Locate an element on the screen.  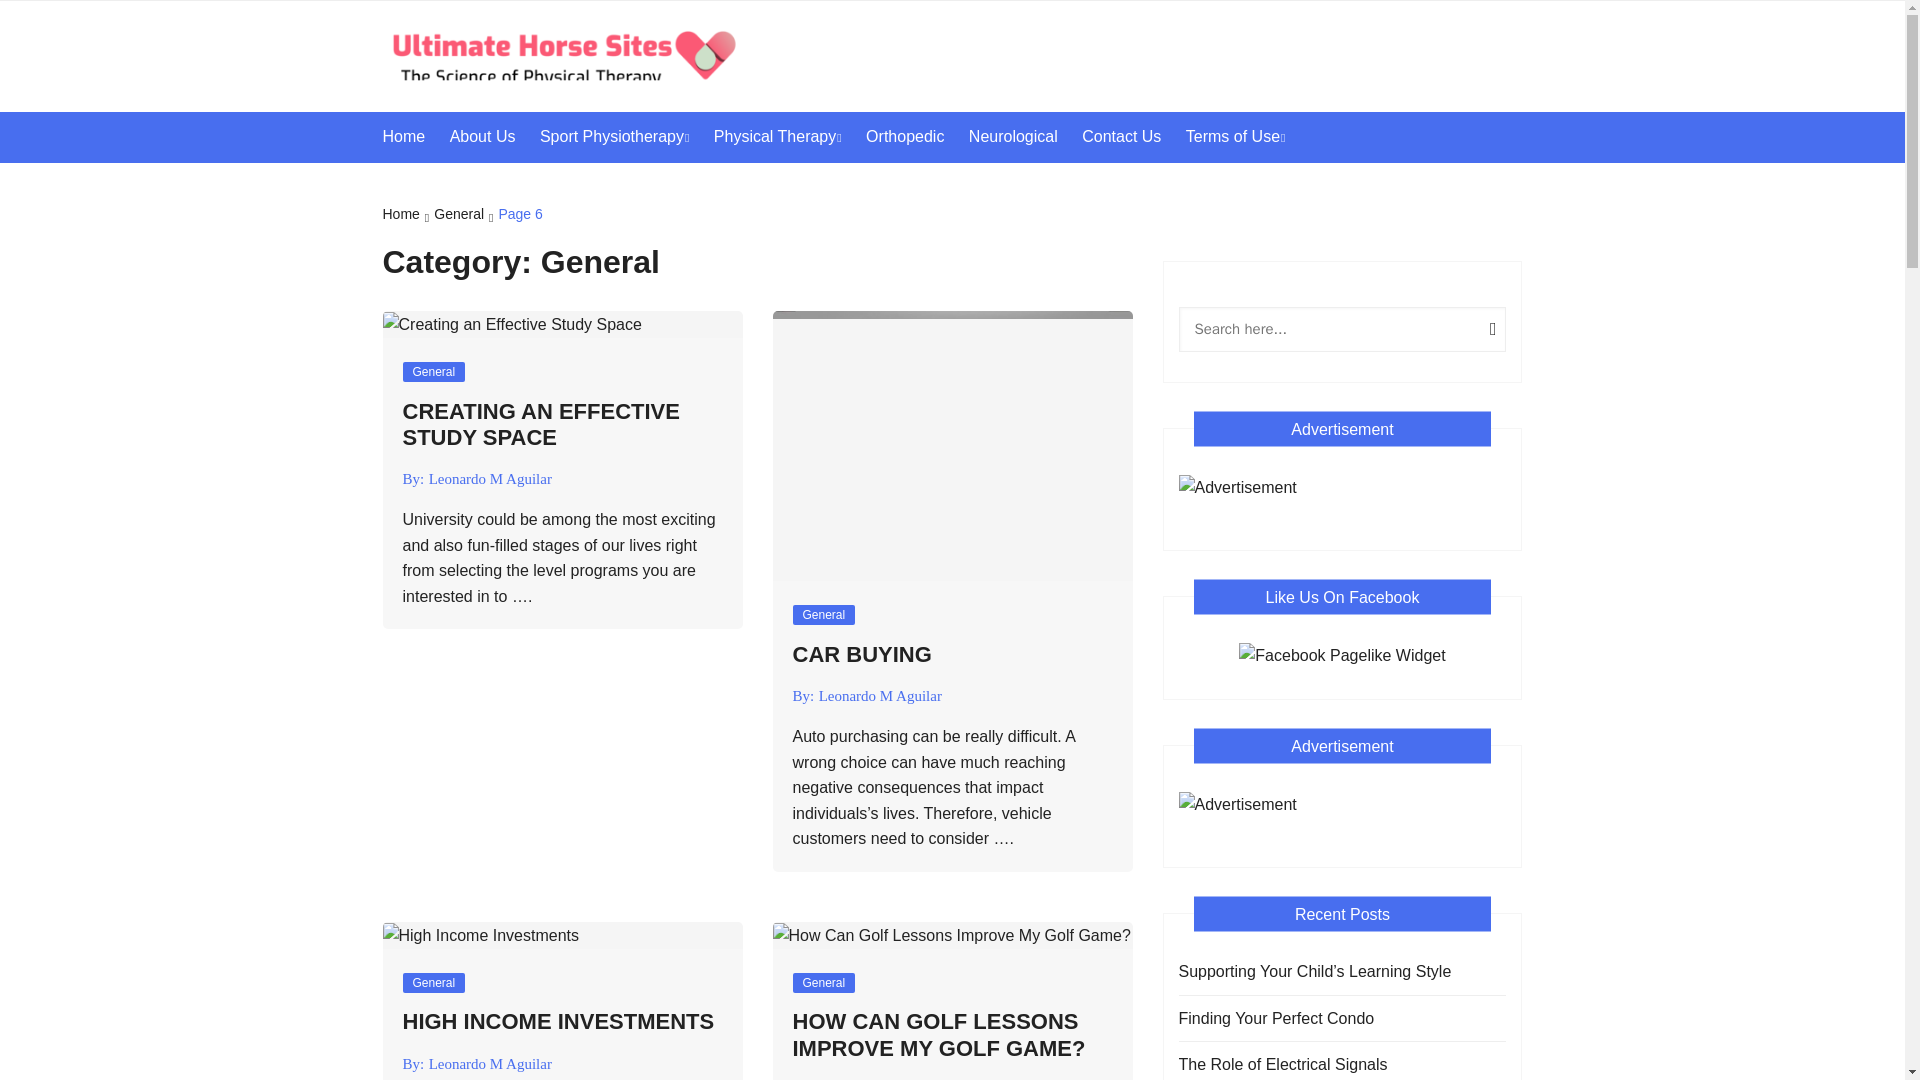
Physical Therapy is located at coordinates (788, 138).